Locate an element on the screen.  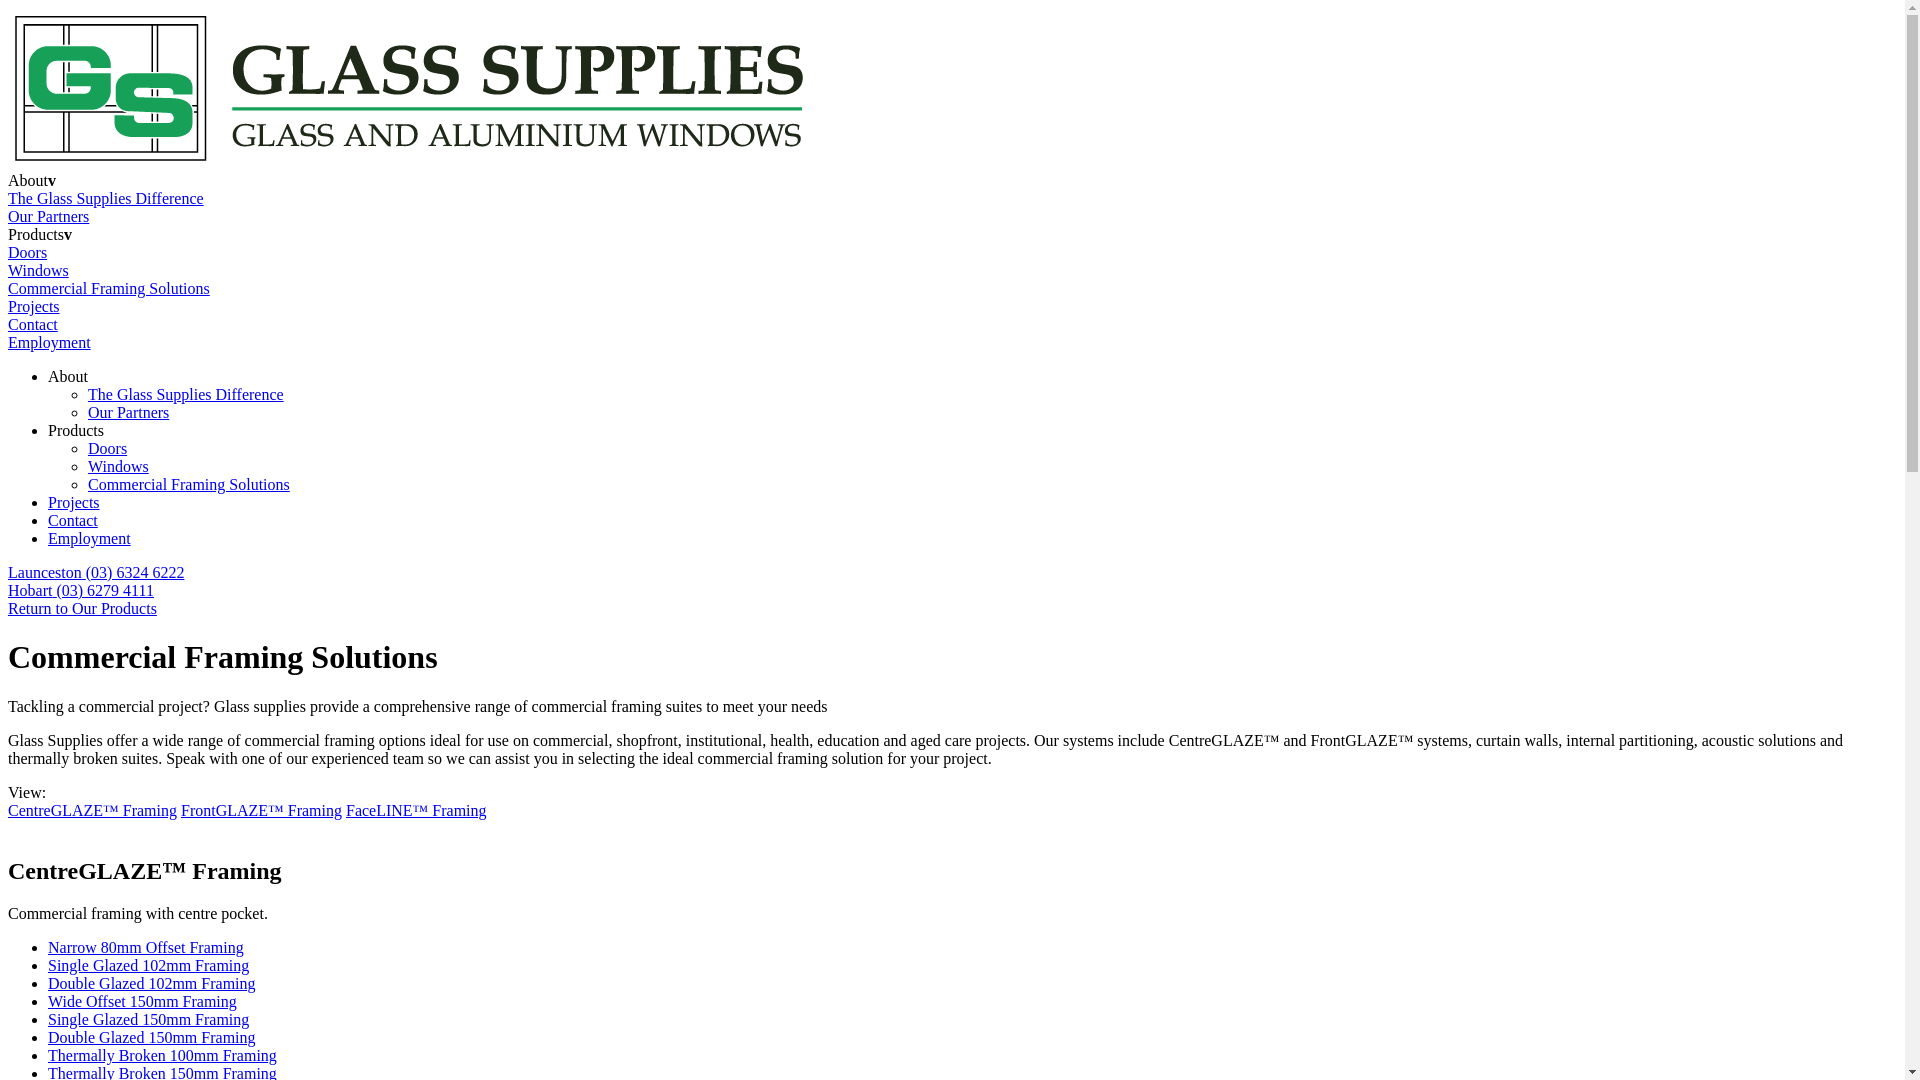
Doors is located at coordinates (28, 252).